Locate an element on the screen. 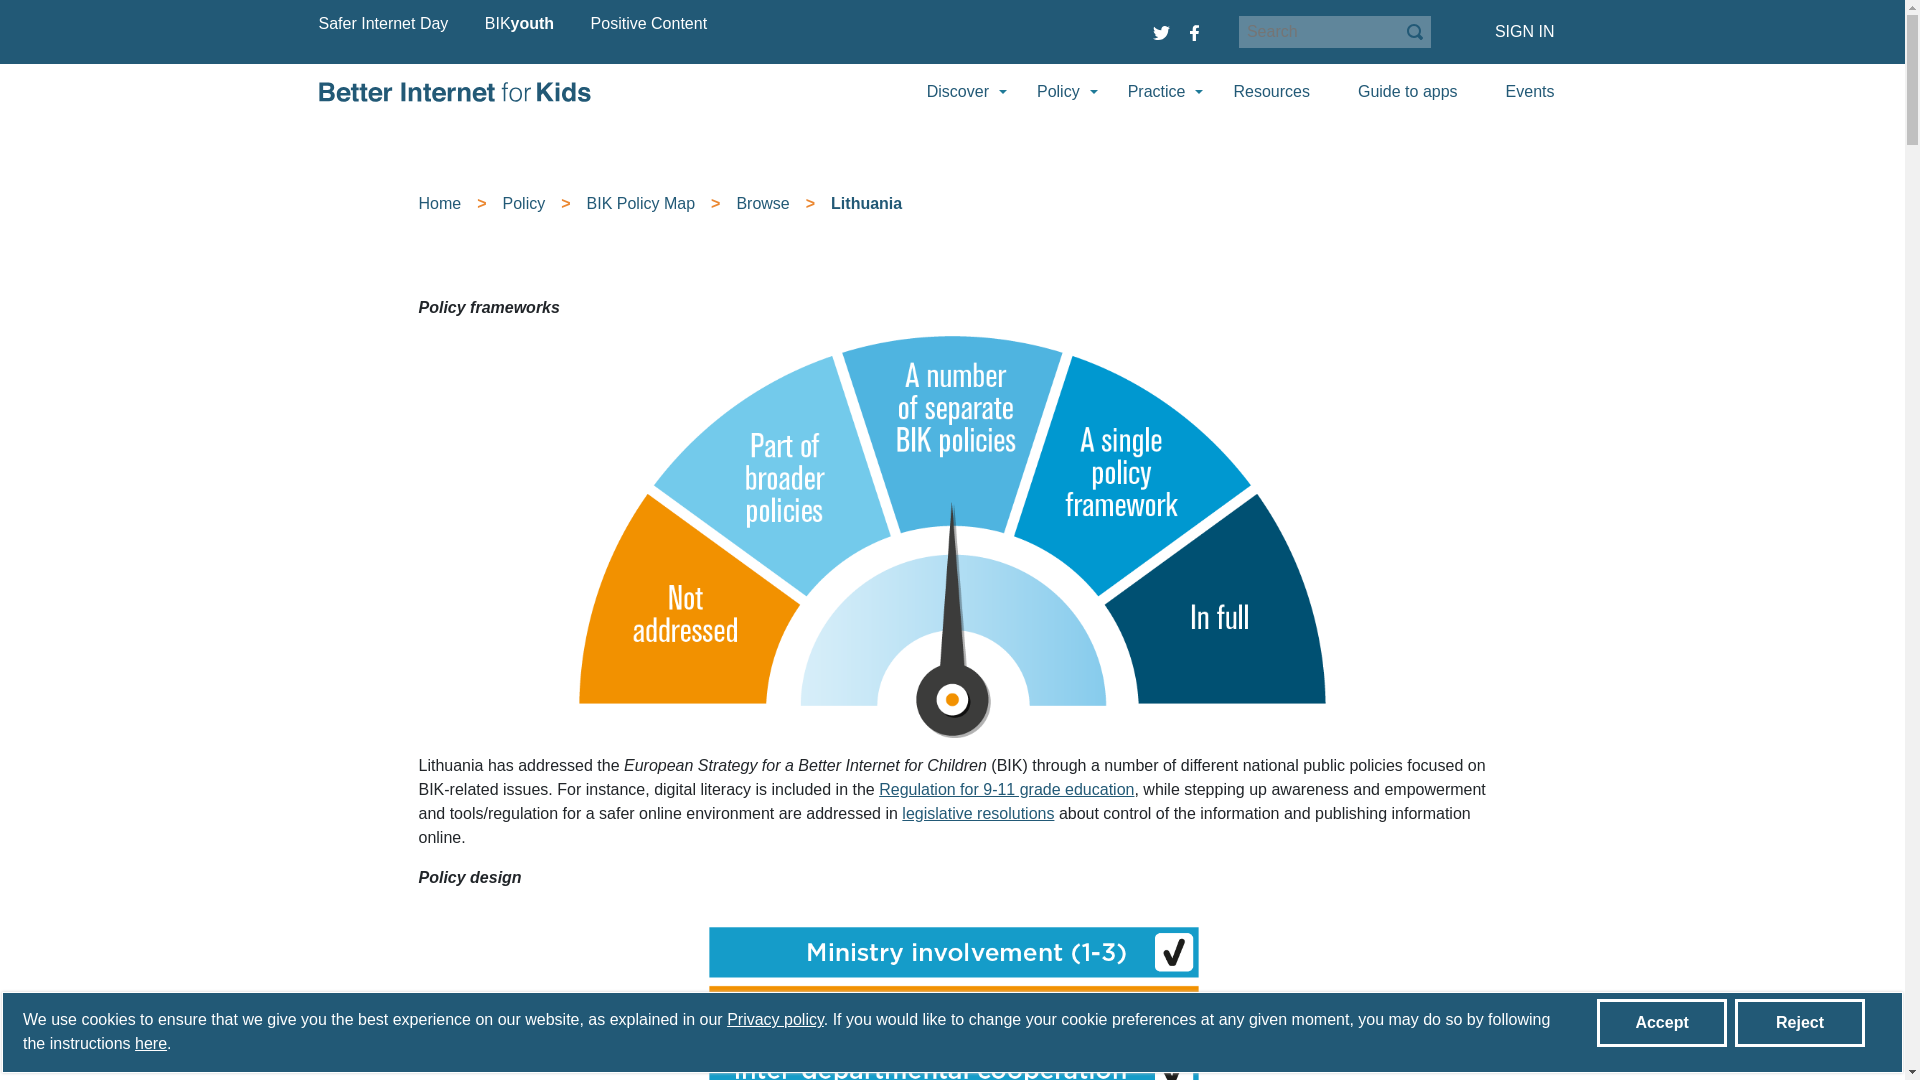  Browse is located at coordinates (762, 203).